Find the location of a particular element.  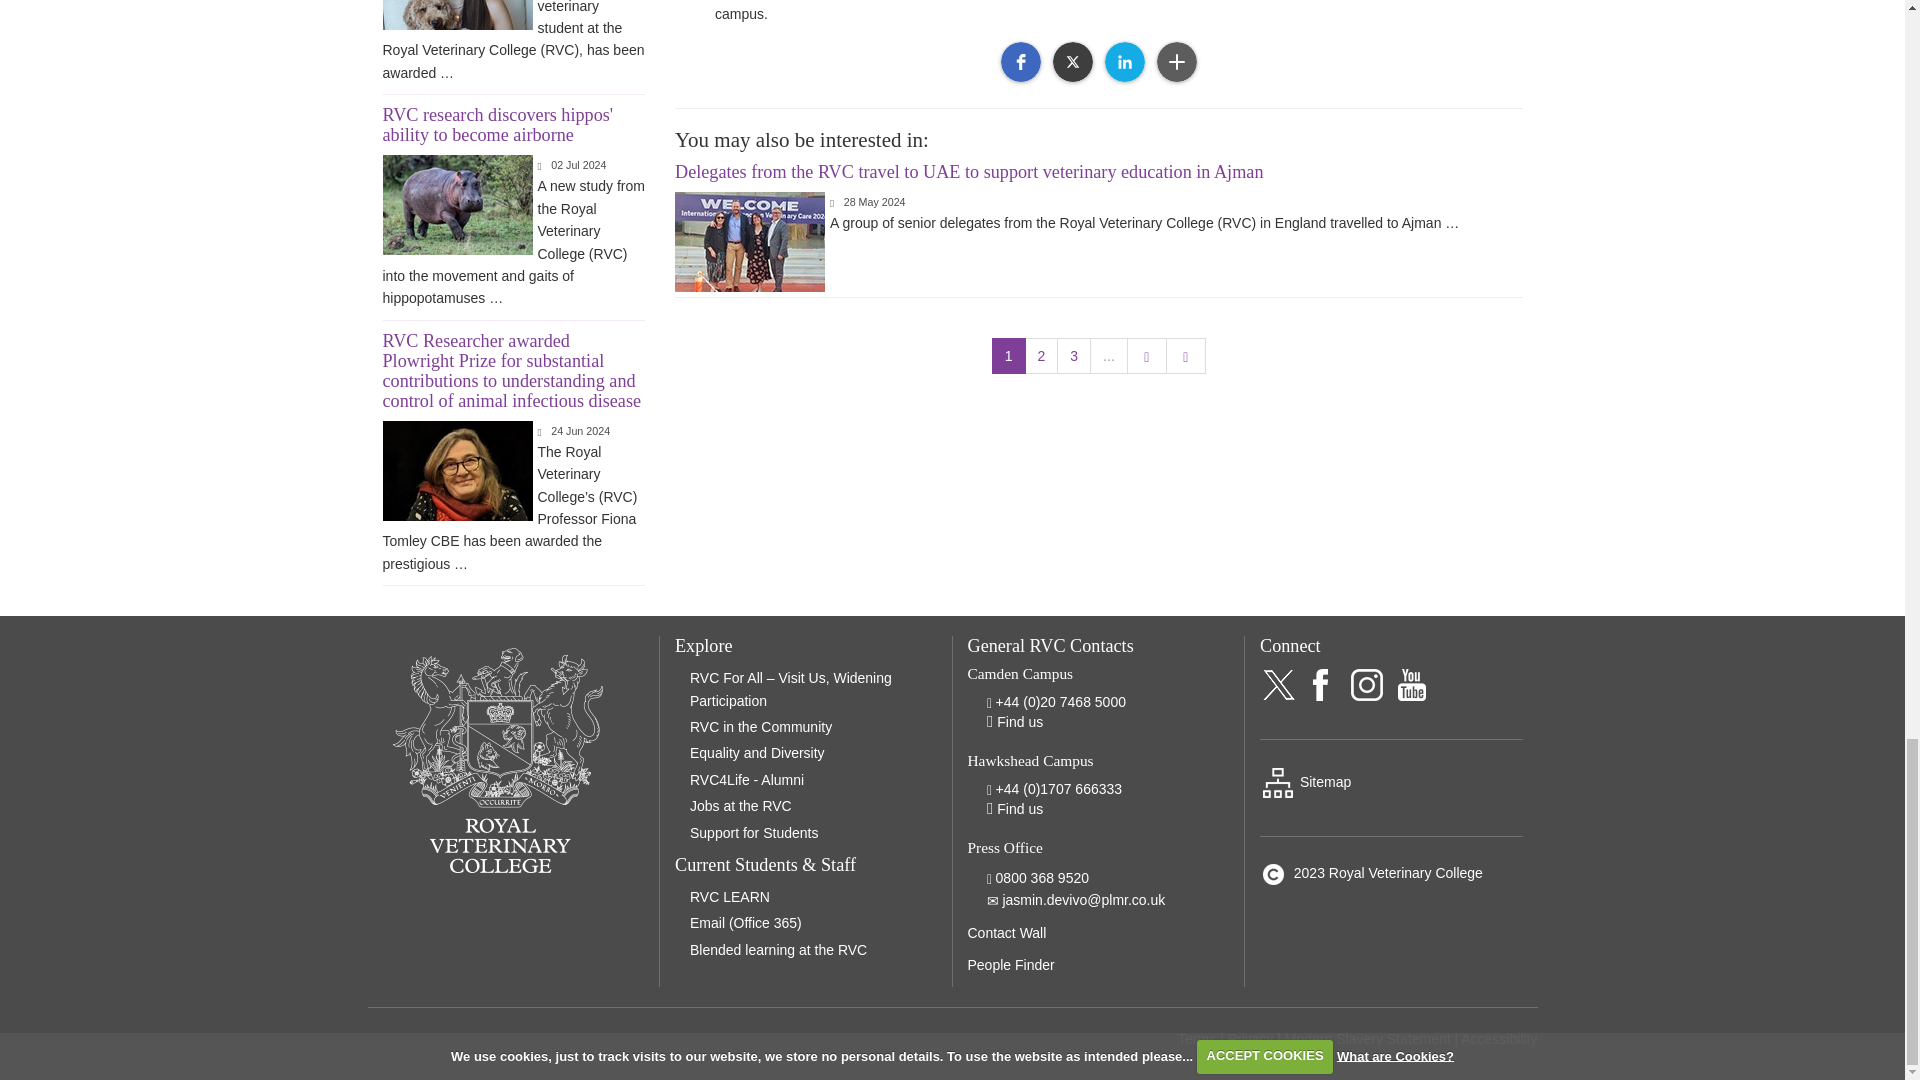

Twitter is located at coordinates (1072, 62).